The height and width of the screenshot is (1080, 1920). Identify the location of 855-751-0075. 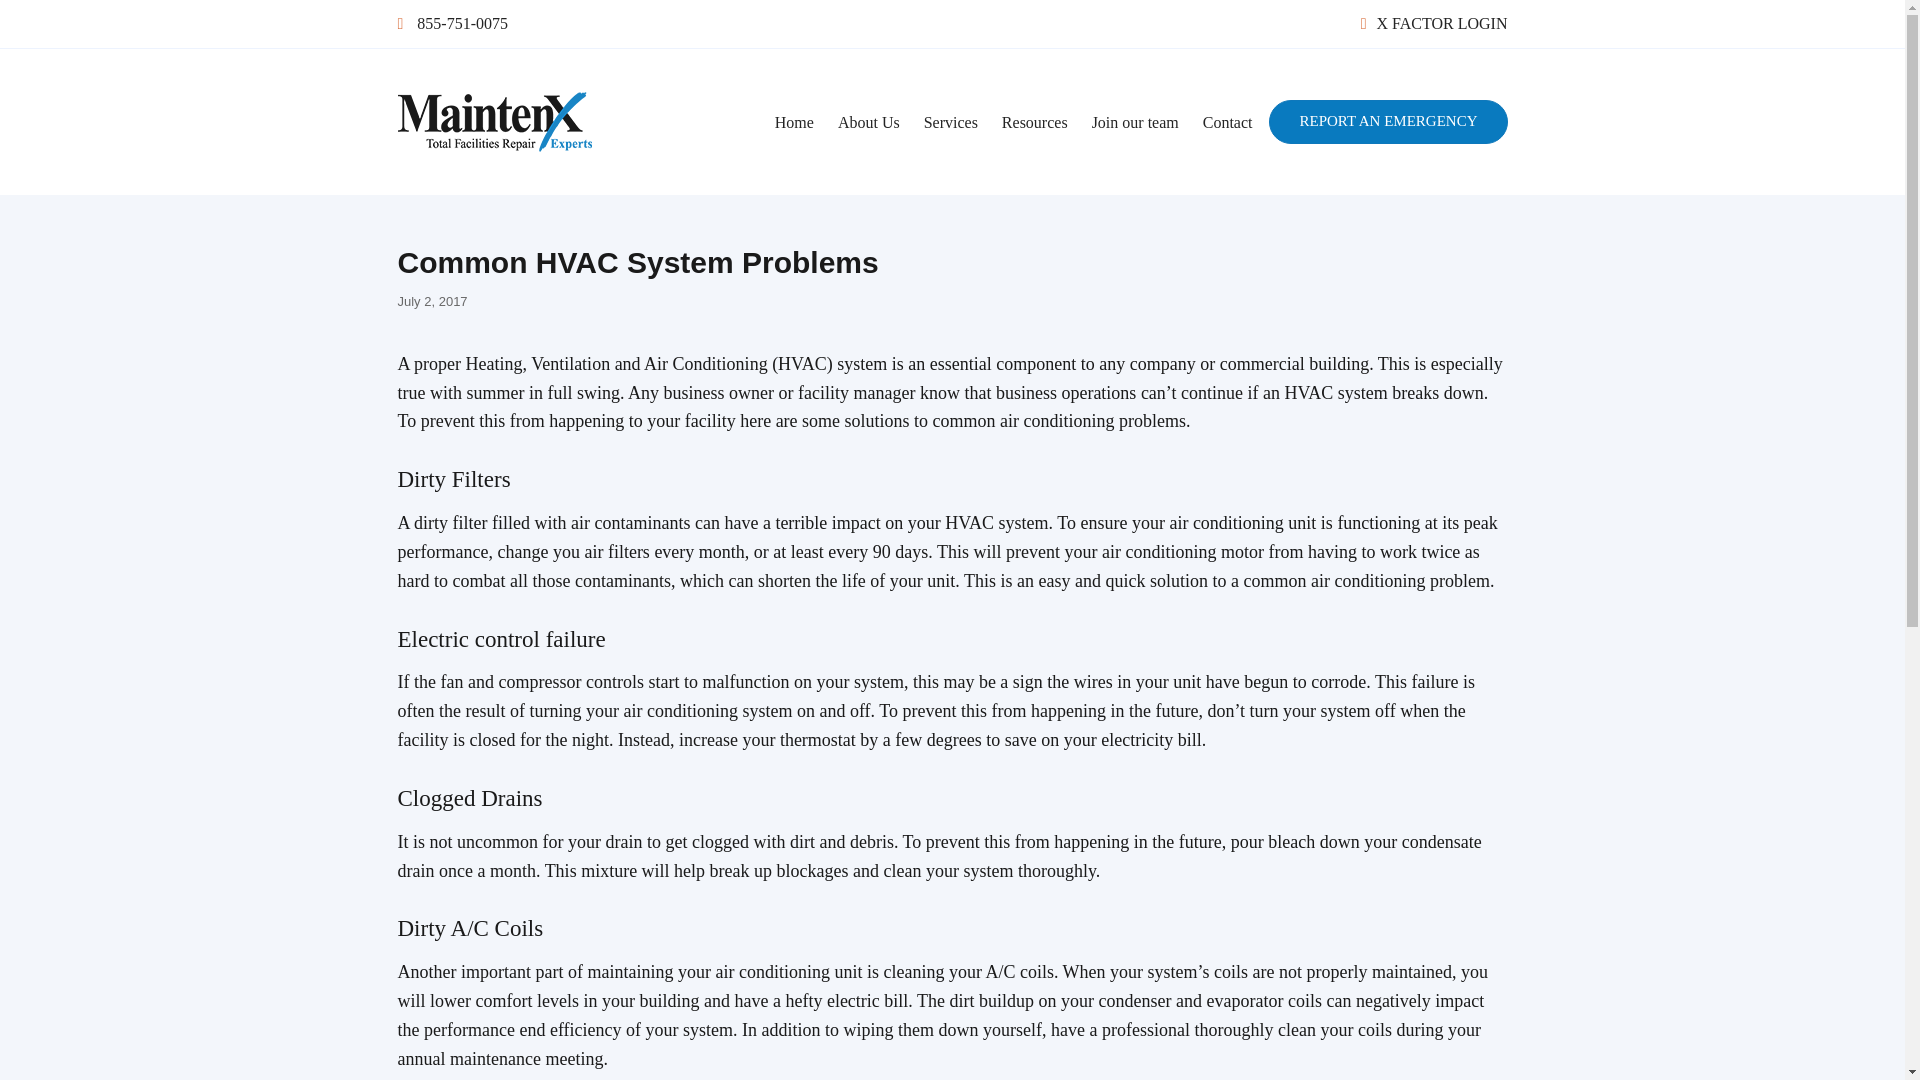
(452, 24).